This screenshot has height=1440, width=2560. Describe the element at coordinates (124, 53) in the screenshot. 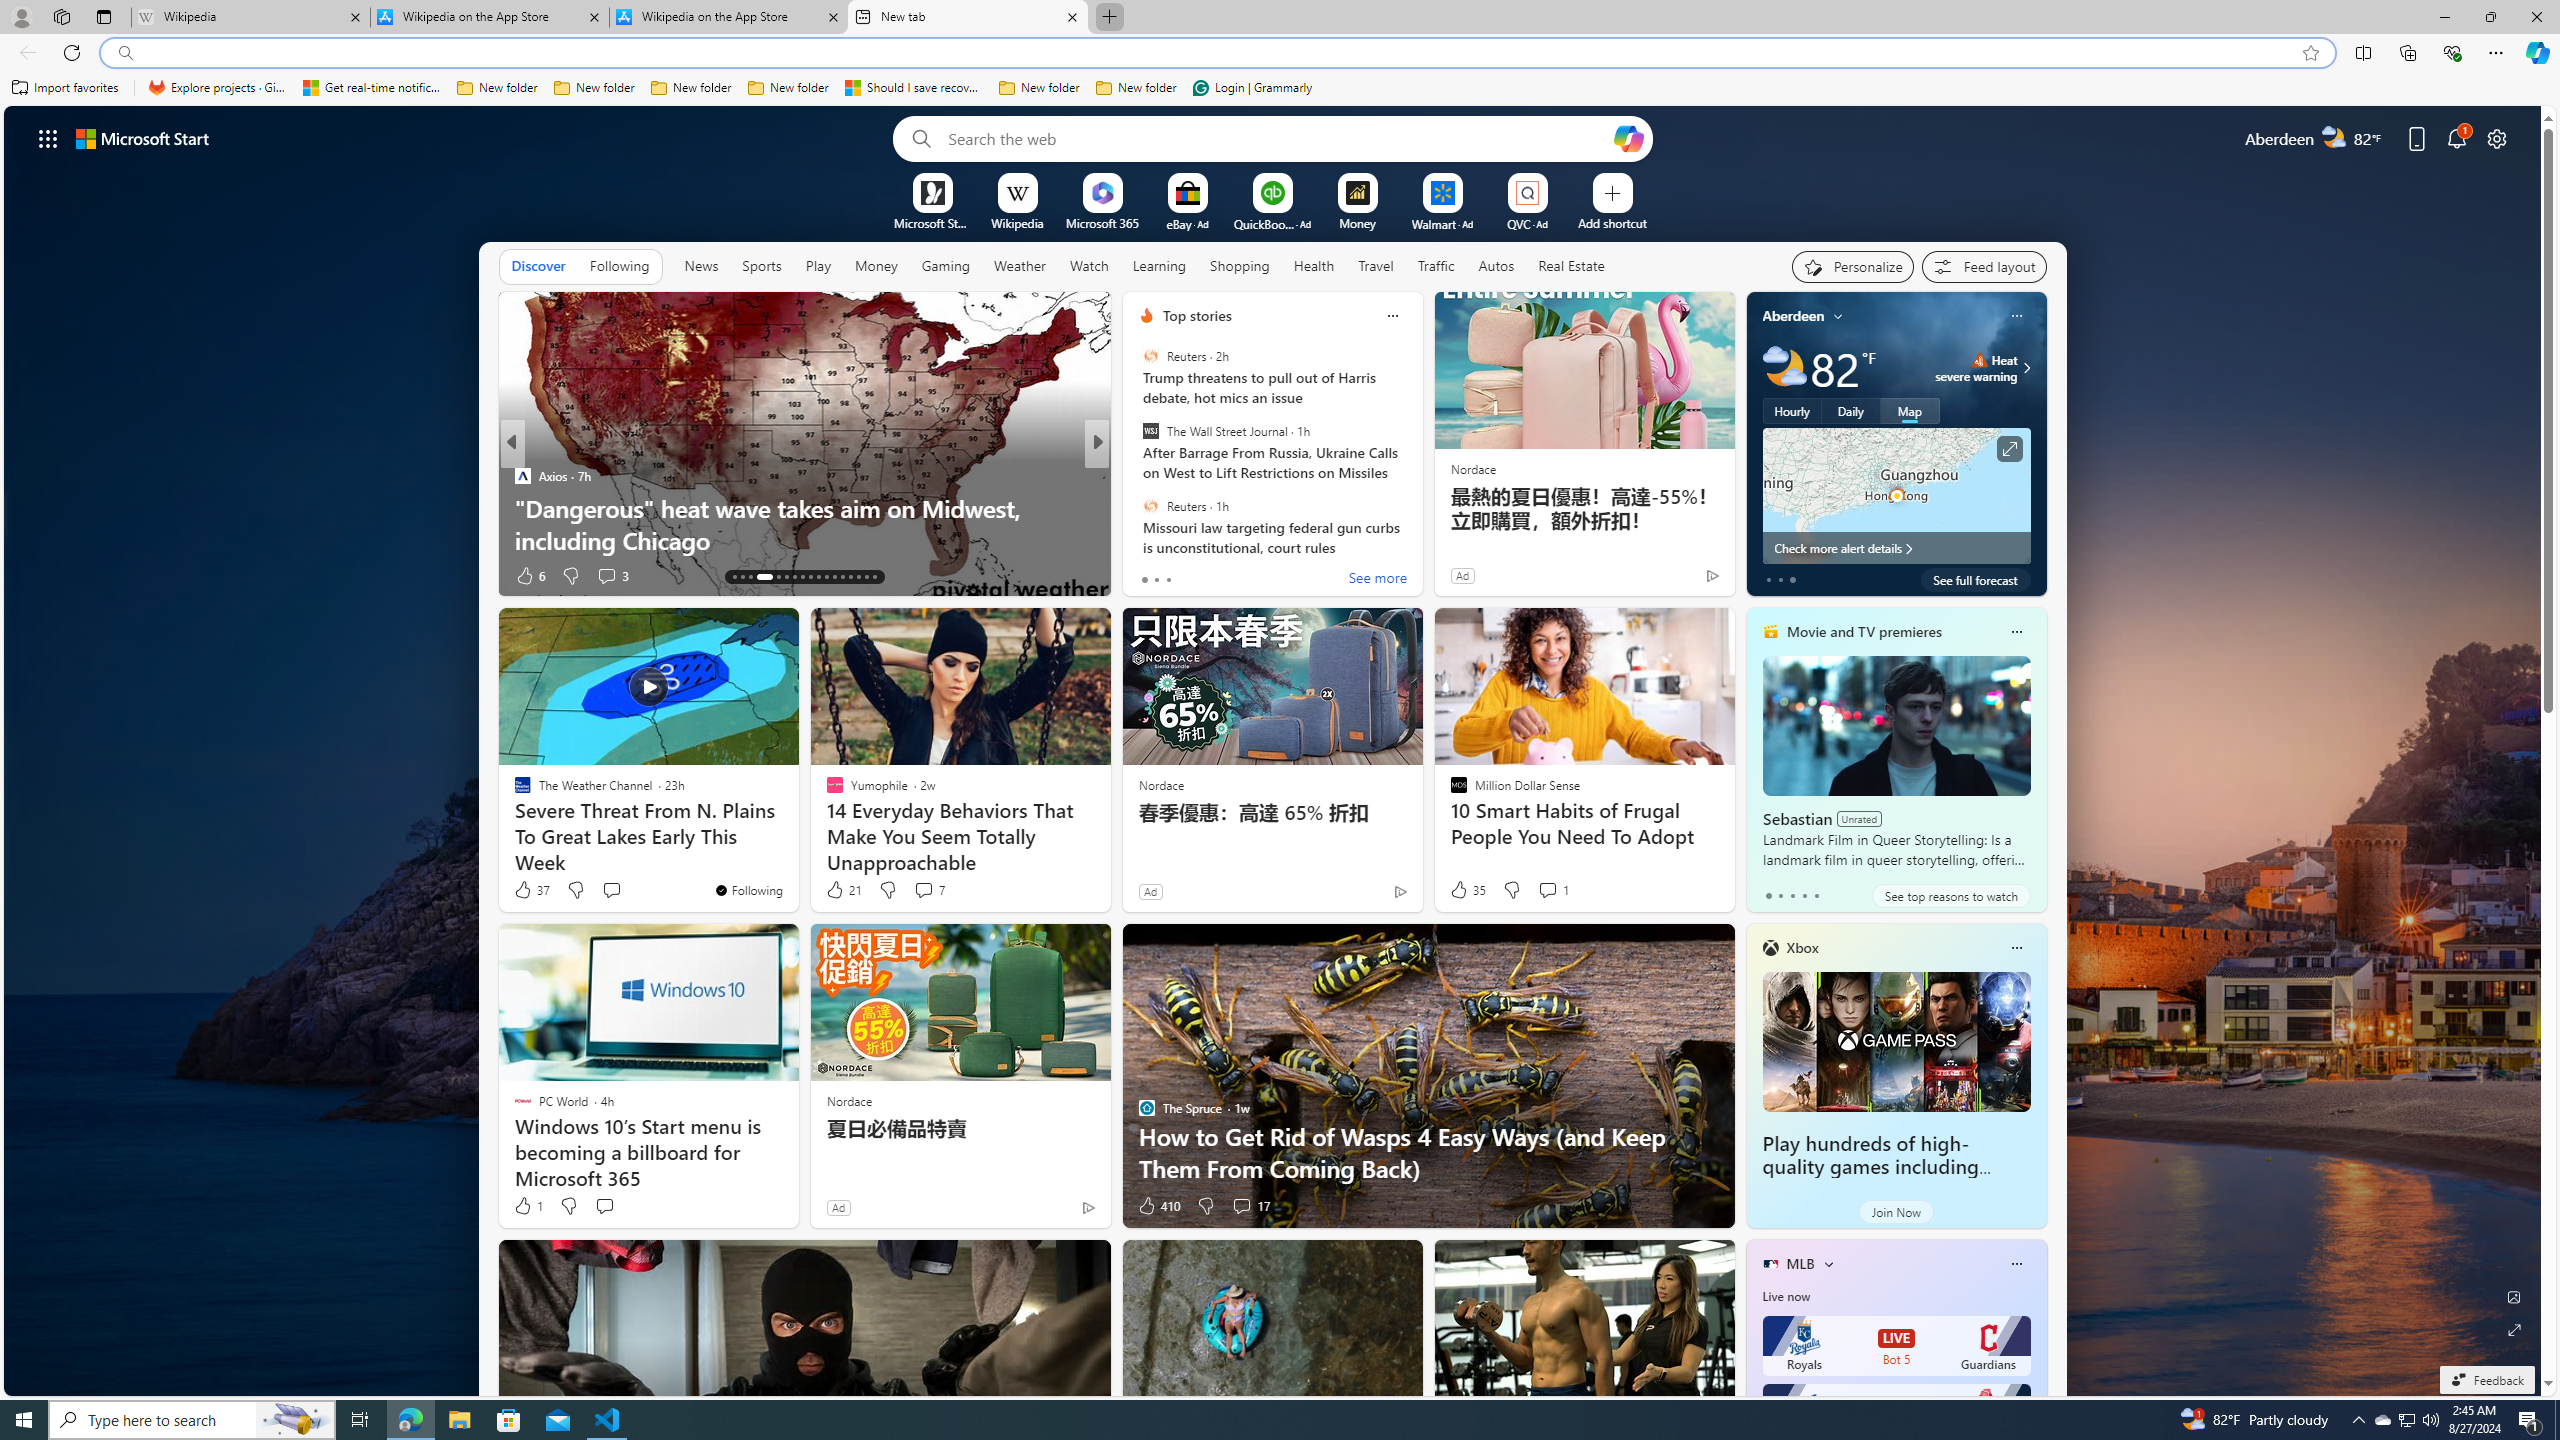

I see `Search icon` at that location.